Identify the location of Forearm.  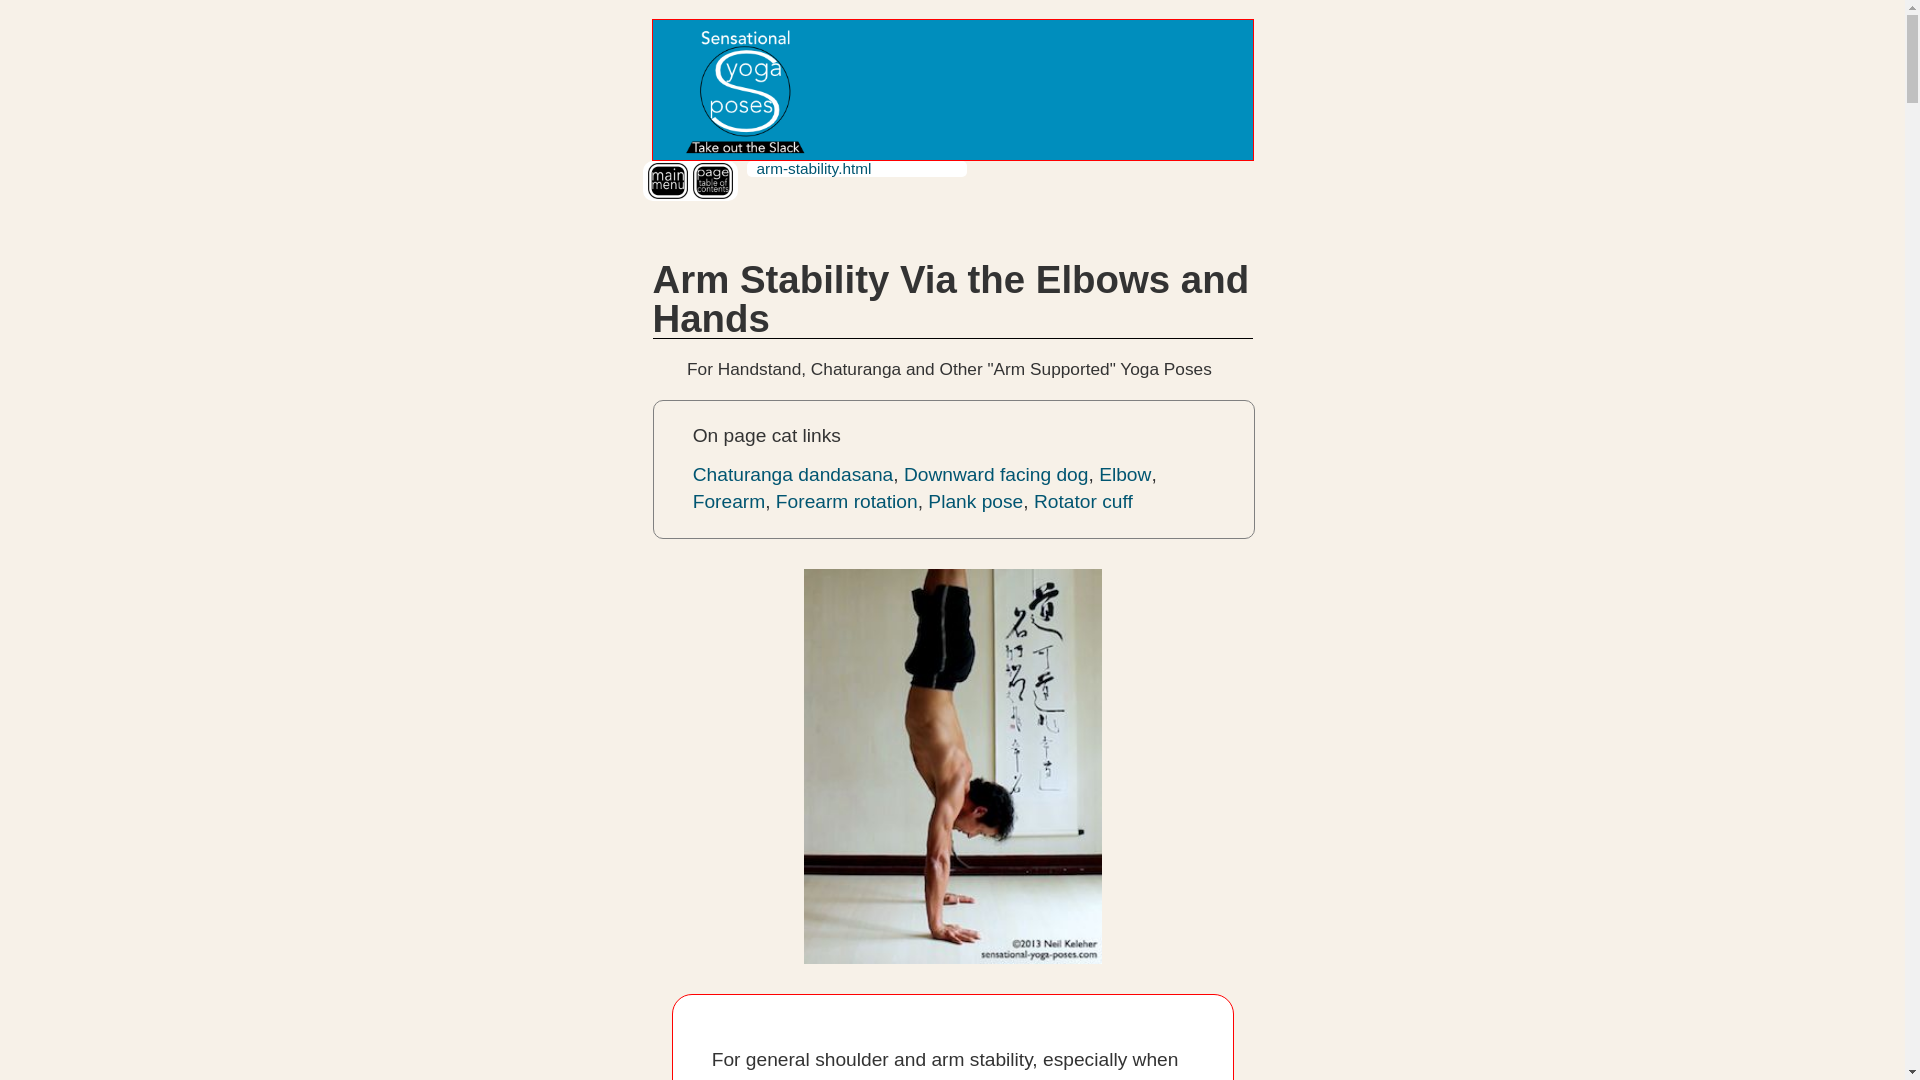
(730, 501).